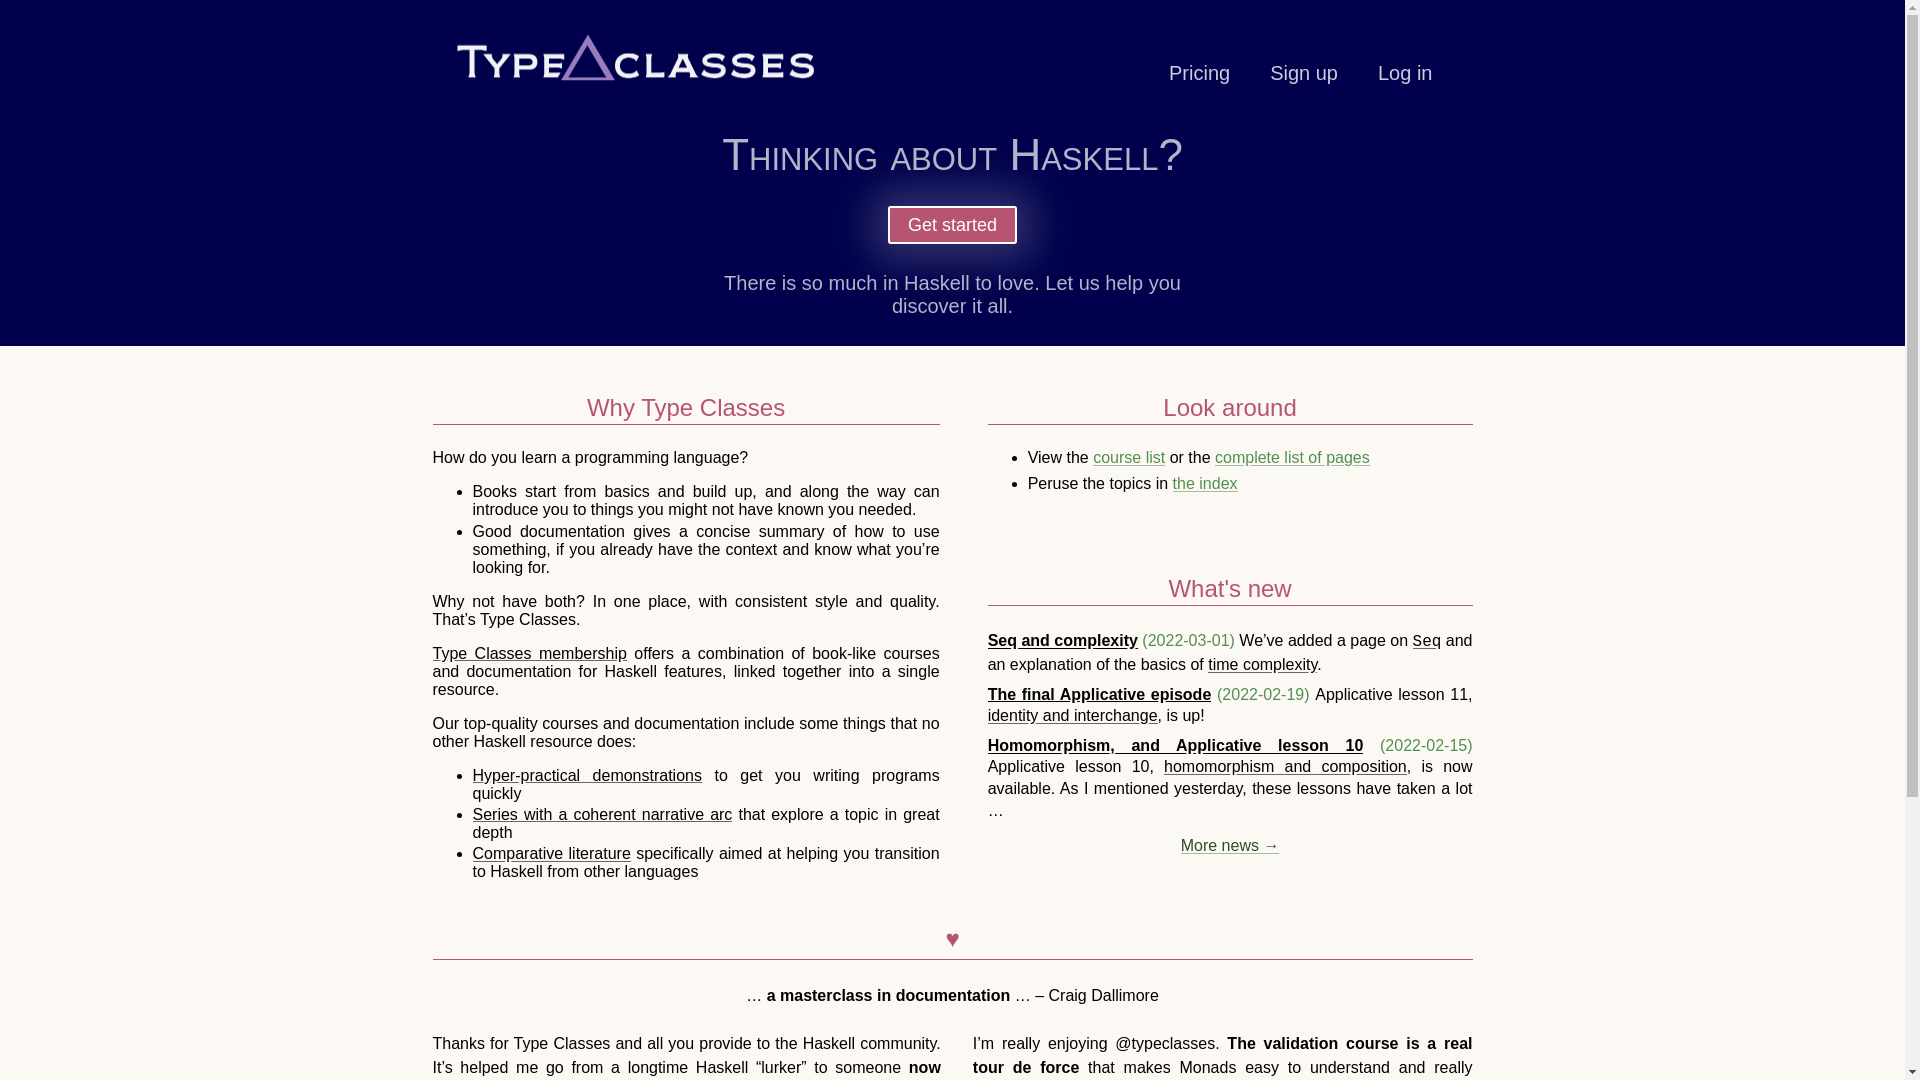 The height and width of the screenshot is (1080, 1920). What do you see at coordinates (1200, 72) in the screenshot?
I see `Pricing` at bounding box center [1200, 72].